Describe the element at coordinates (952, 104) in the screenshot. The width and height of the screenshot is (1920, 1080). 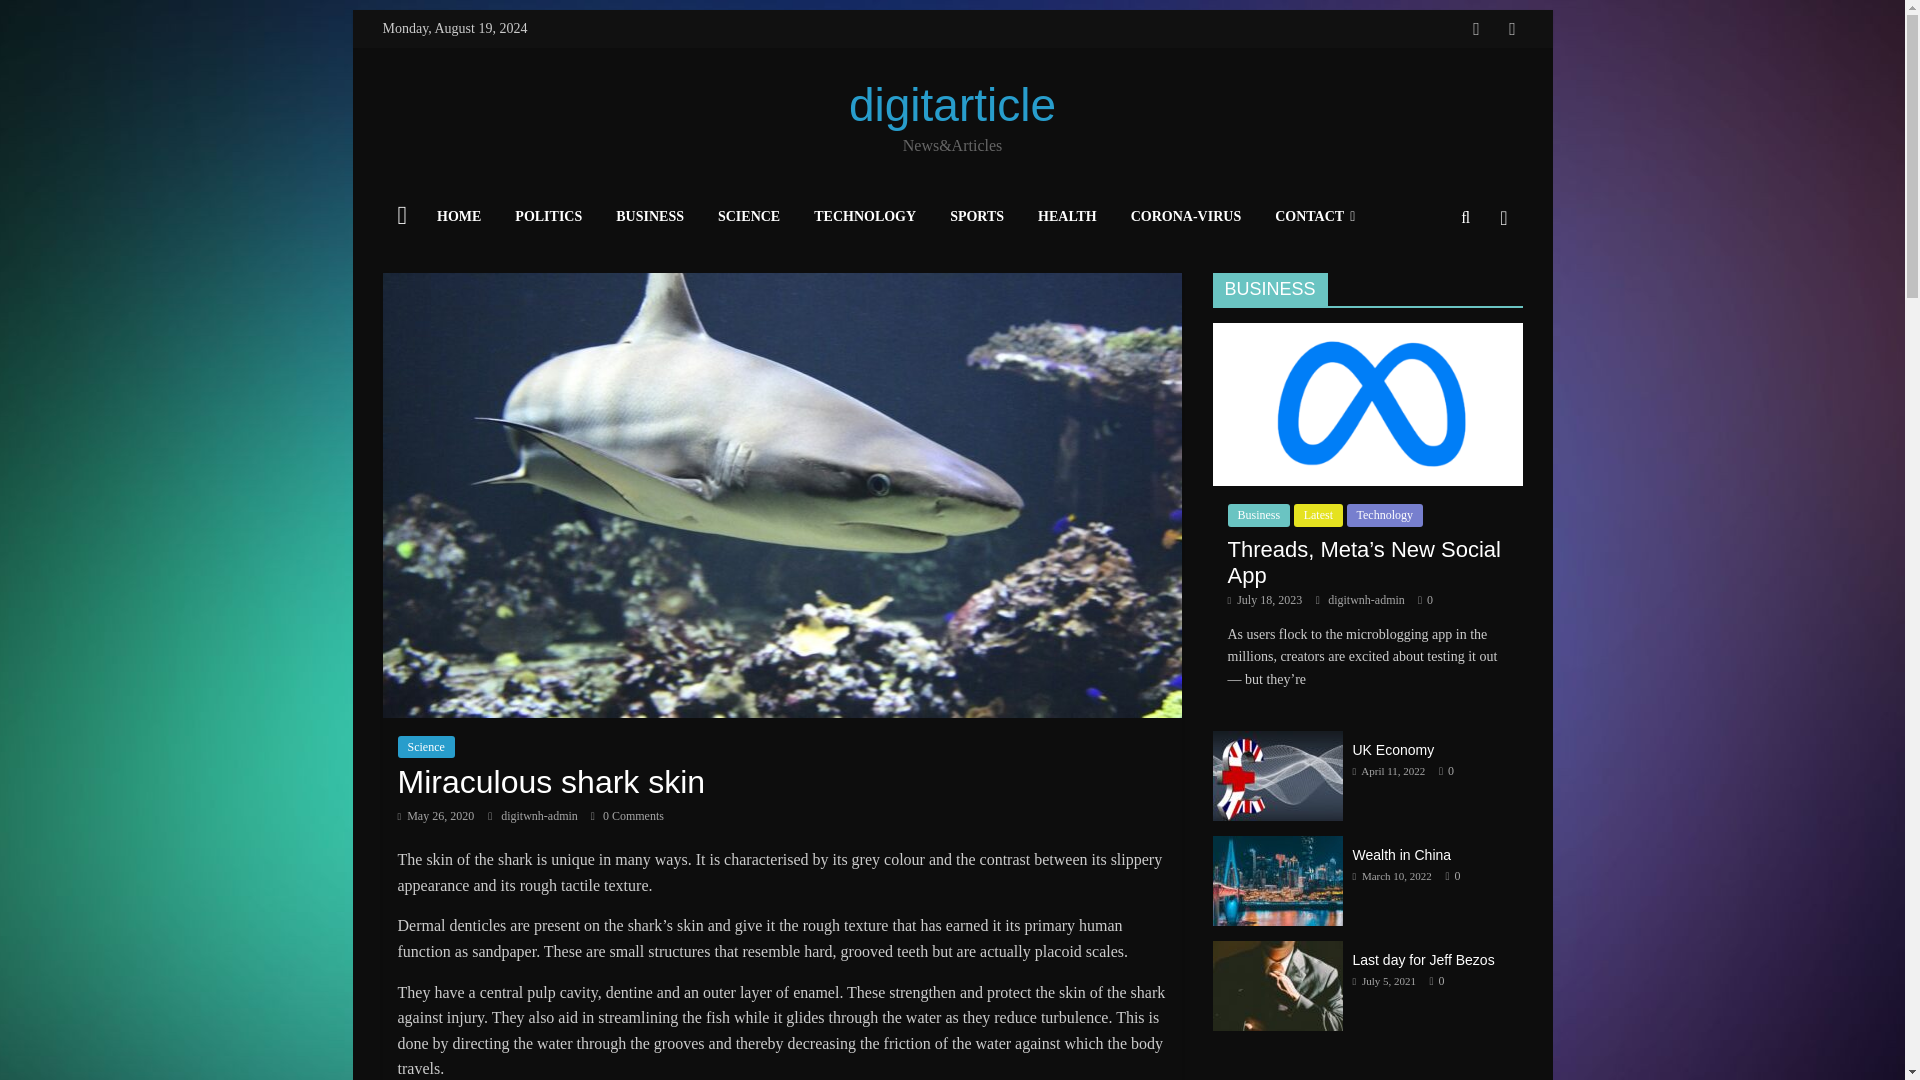
I see `digitarticle` at that location.